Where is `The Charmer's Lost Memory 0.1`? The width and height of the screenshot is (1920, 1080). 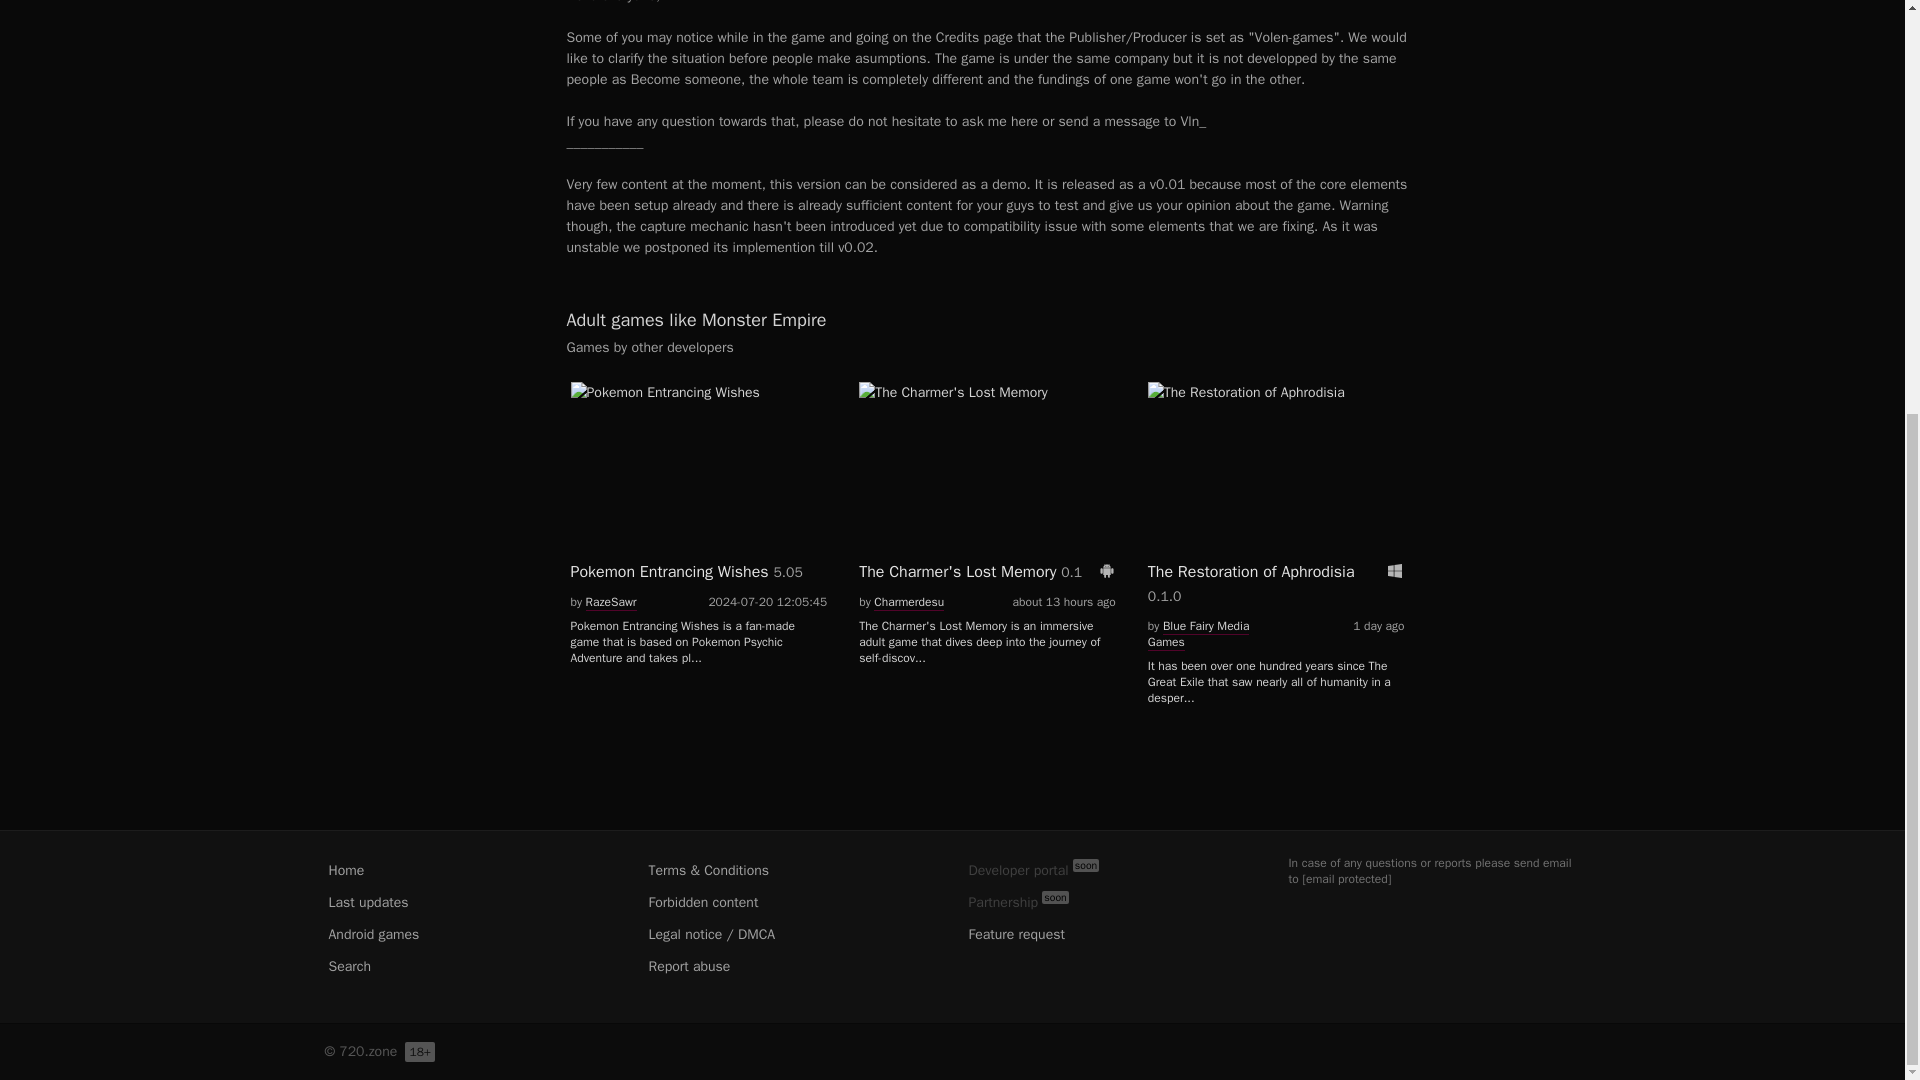
The Charmer's Lost Memory 0.1 is located at coordinates (986, 484).